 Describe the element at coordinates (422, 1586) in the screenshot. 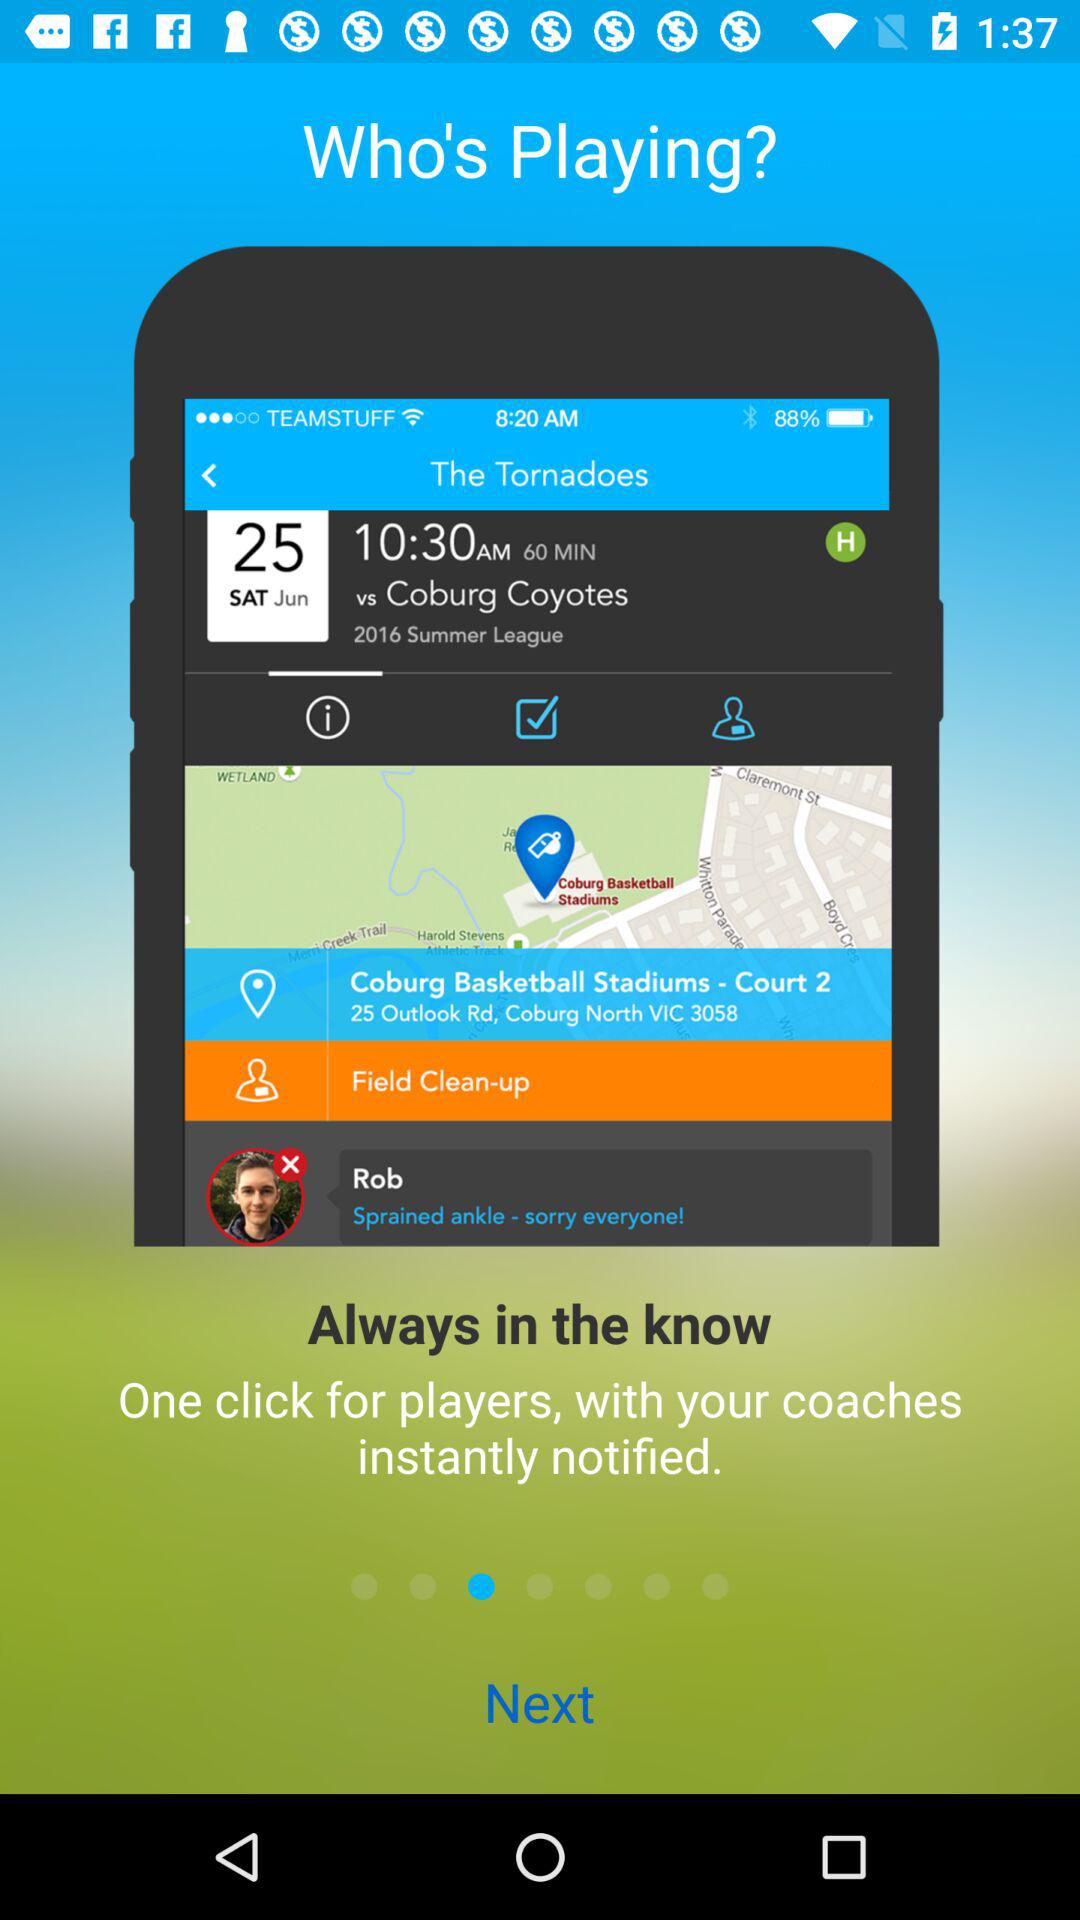

I see `go to next page` at that location.